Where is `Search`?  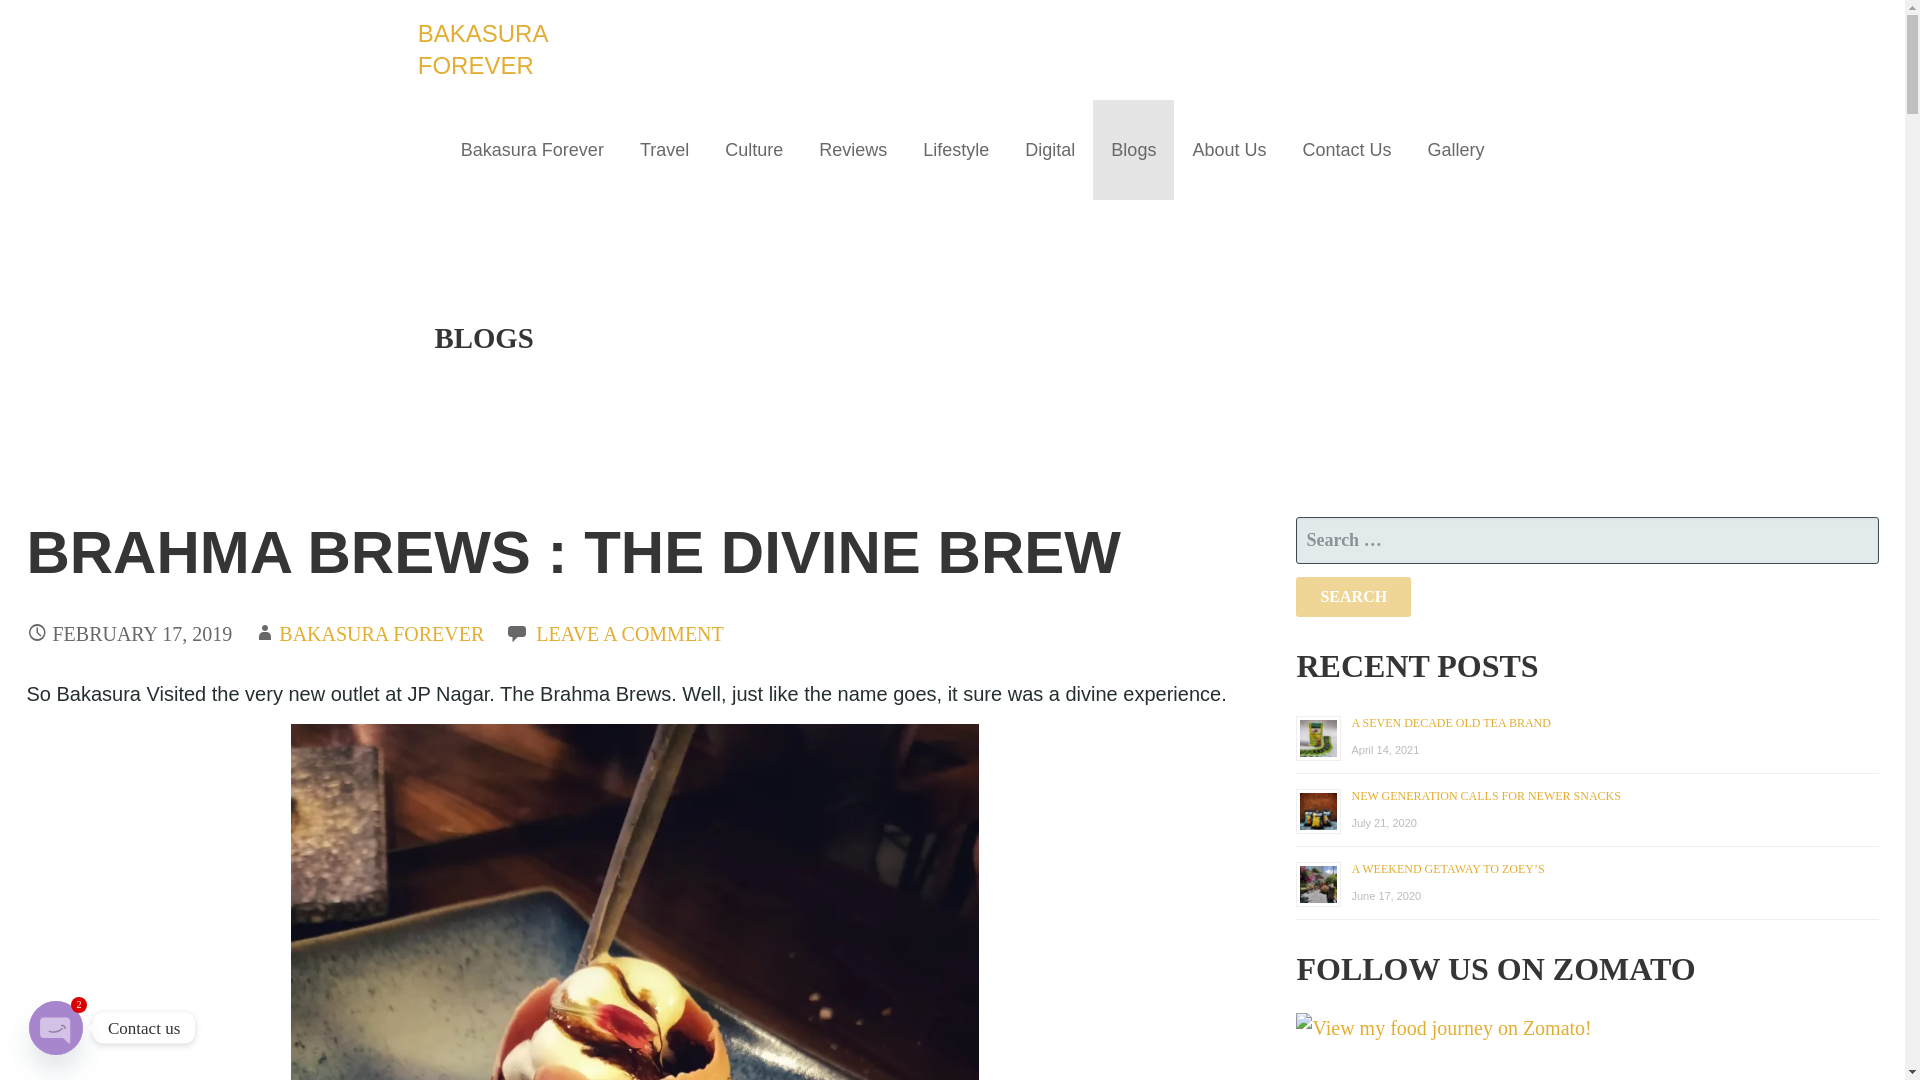 Search is located at coordinates (1354, 596).